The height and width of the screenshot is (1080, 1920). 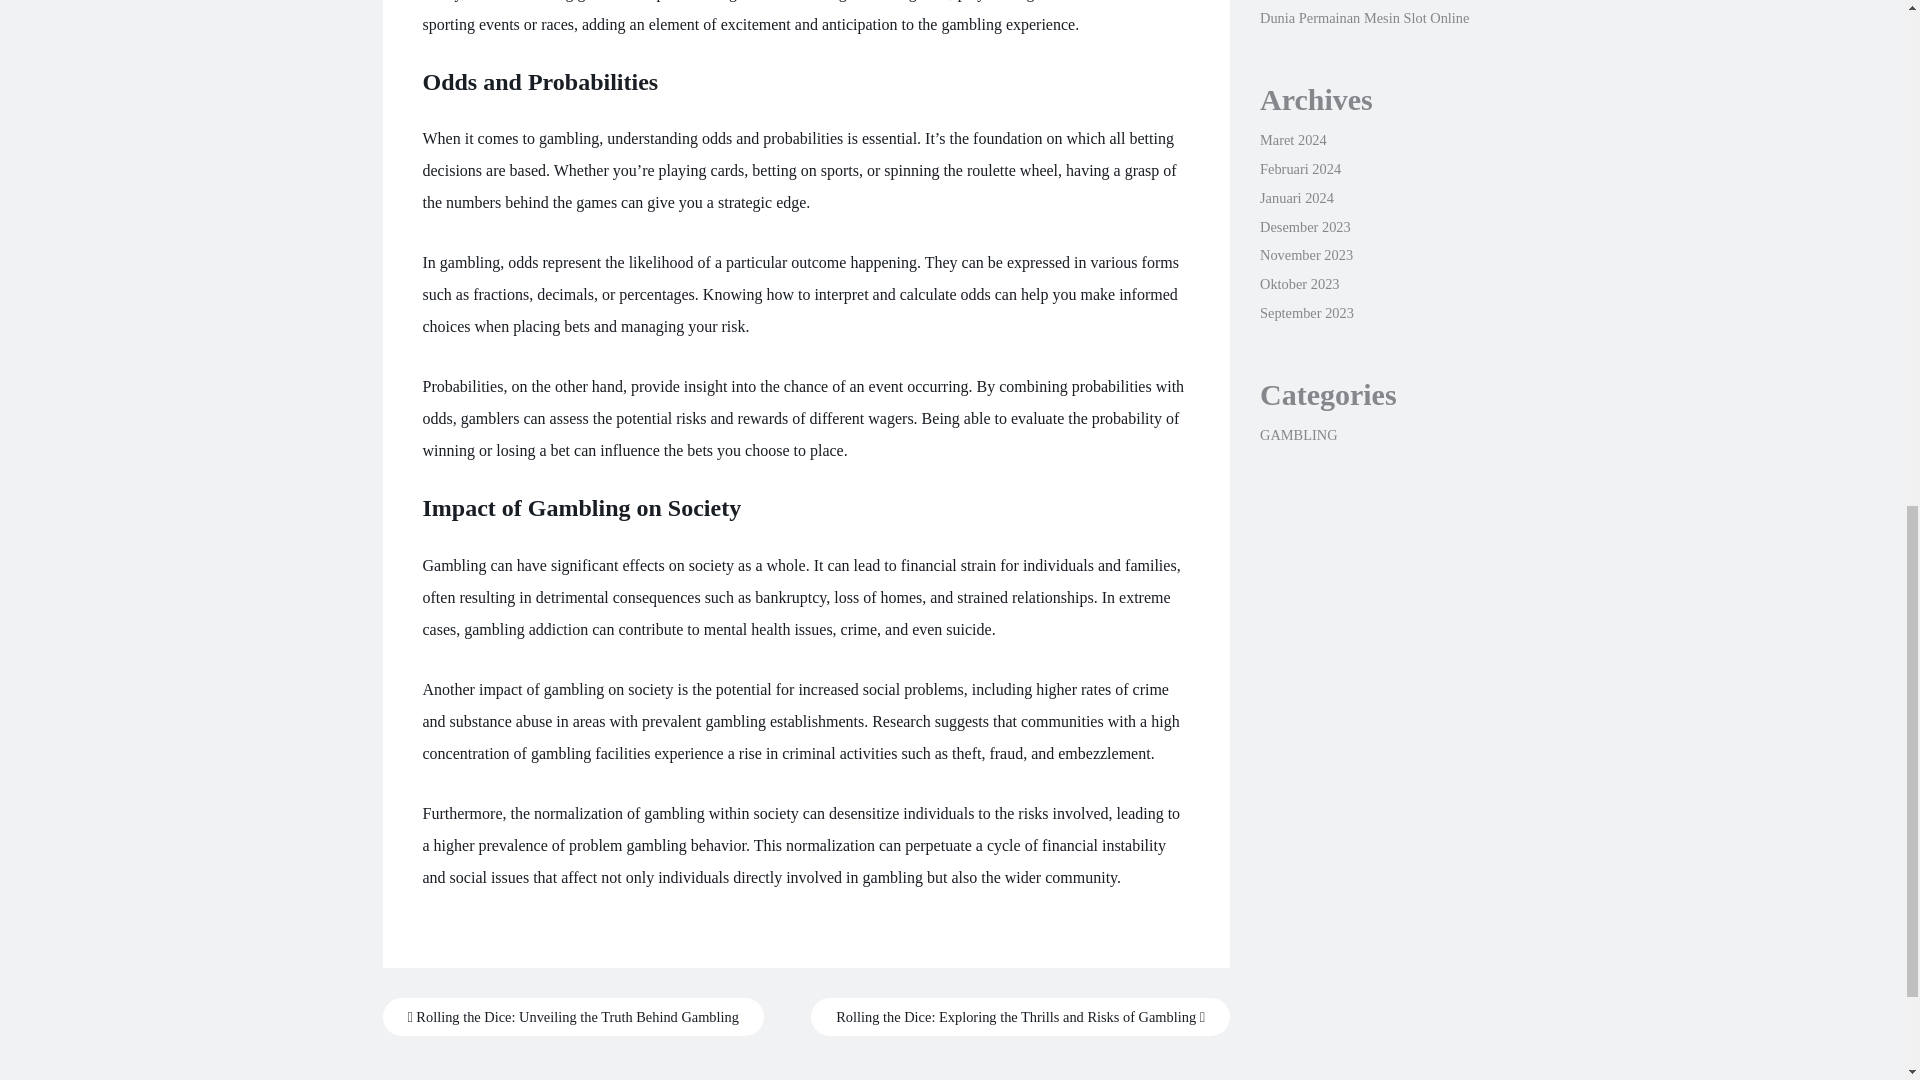 What do you see at coordinates (572, 1016) in the screenshot?
I see `Rolling the Dice: Unveiling the Truth Behind Gambling` at bounding box center [572, 1016].